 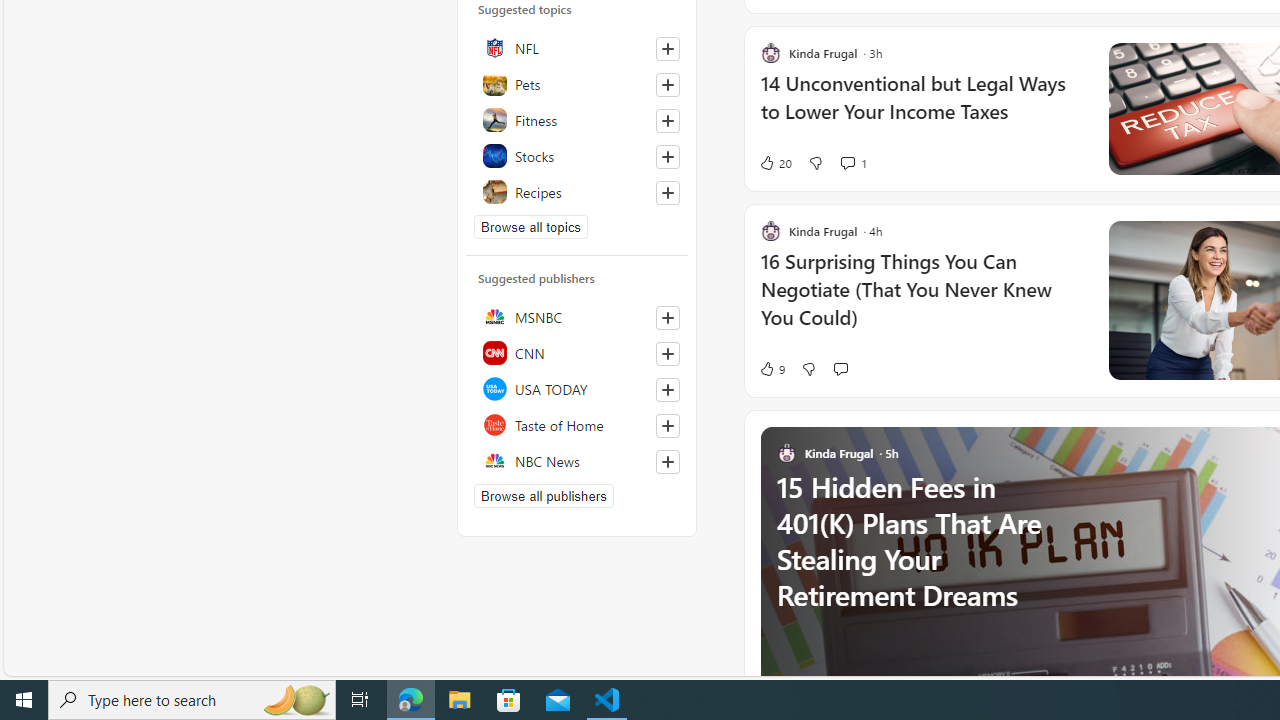 What do you see at coordinates (577, 461) in the screenshot?
I see `NBC News` at bounding box center [577, 461].